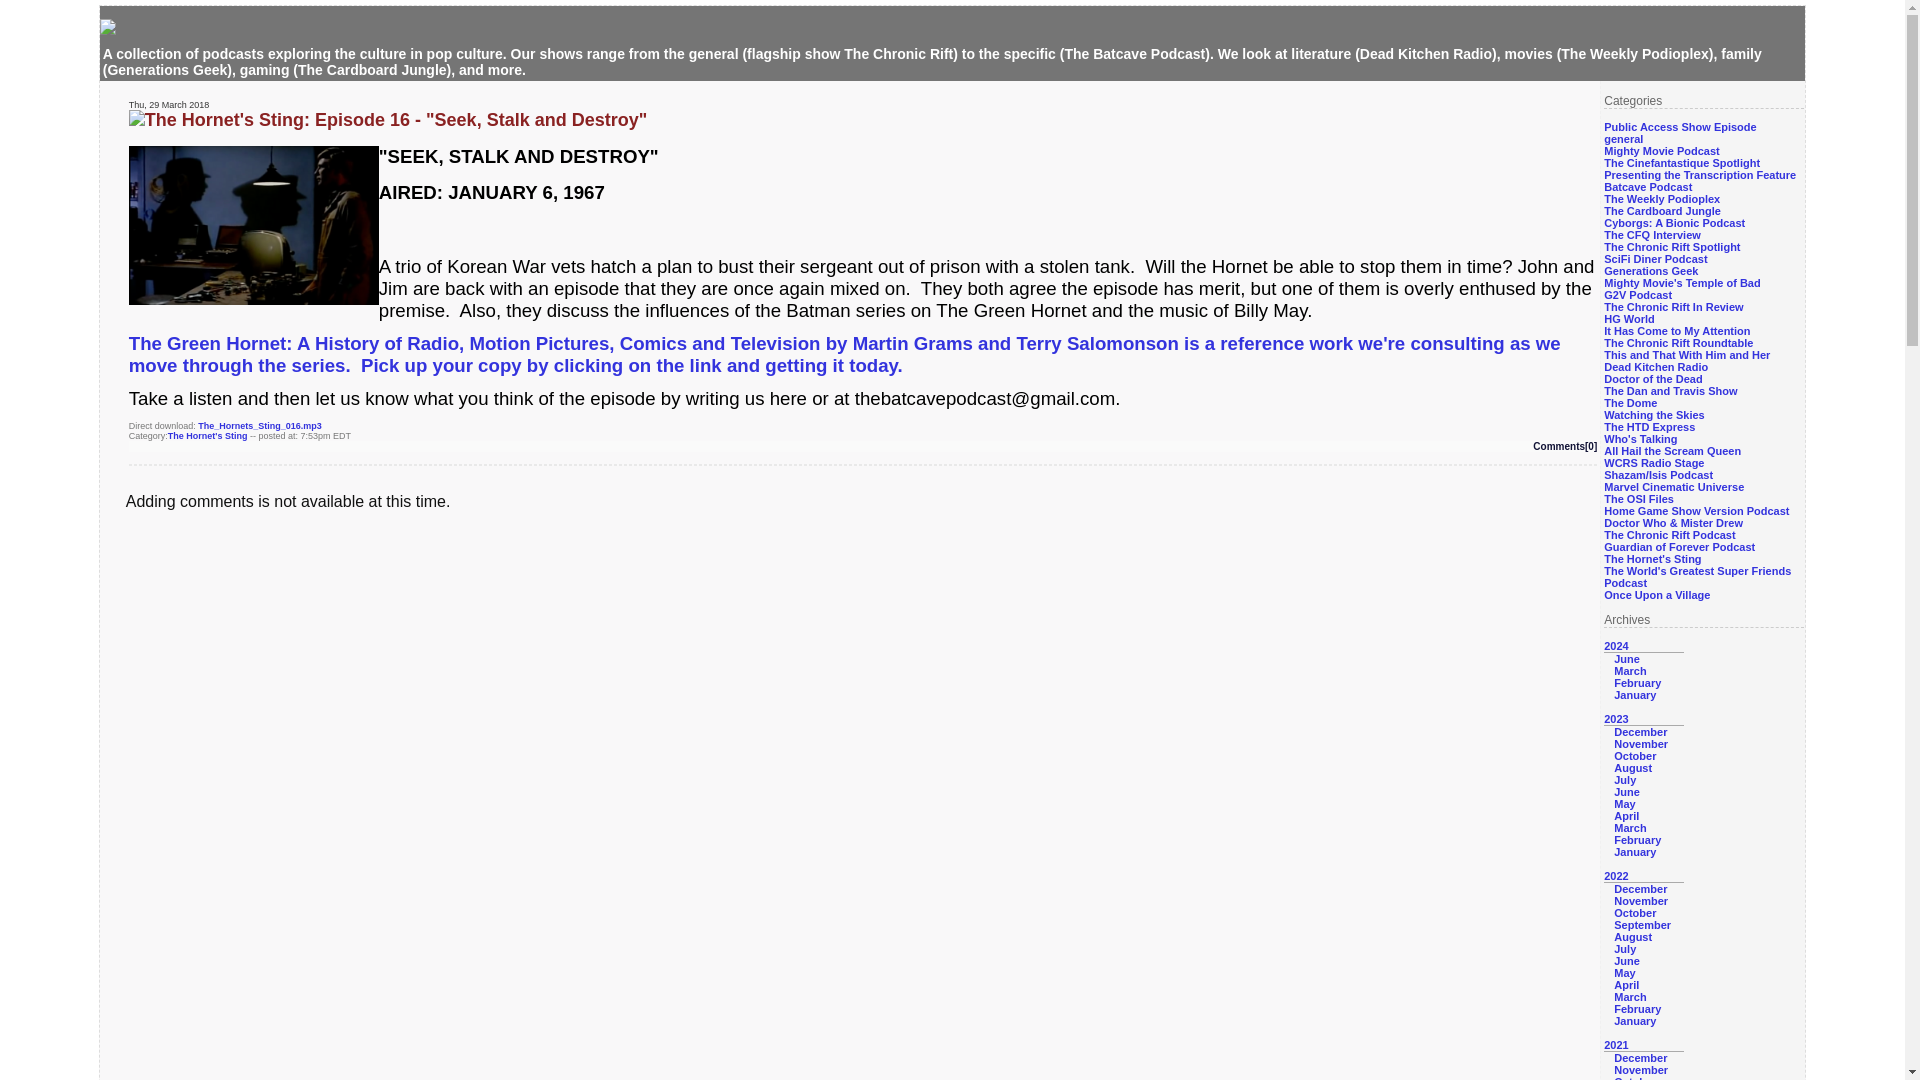  What do you see at coordinates (1680, 126) in the screenshot?
I see `Public Access Show Episode` at bounding box center [1680, 126].